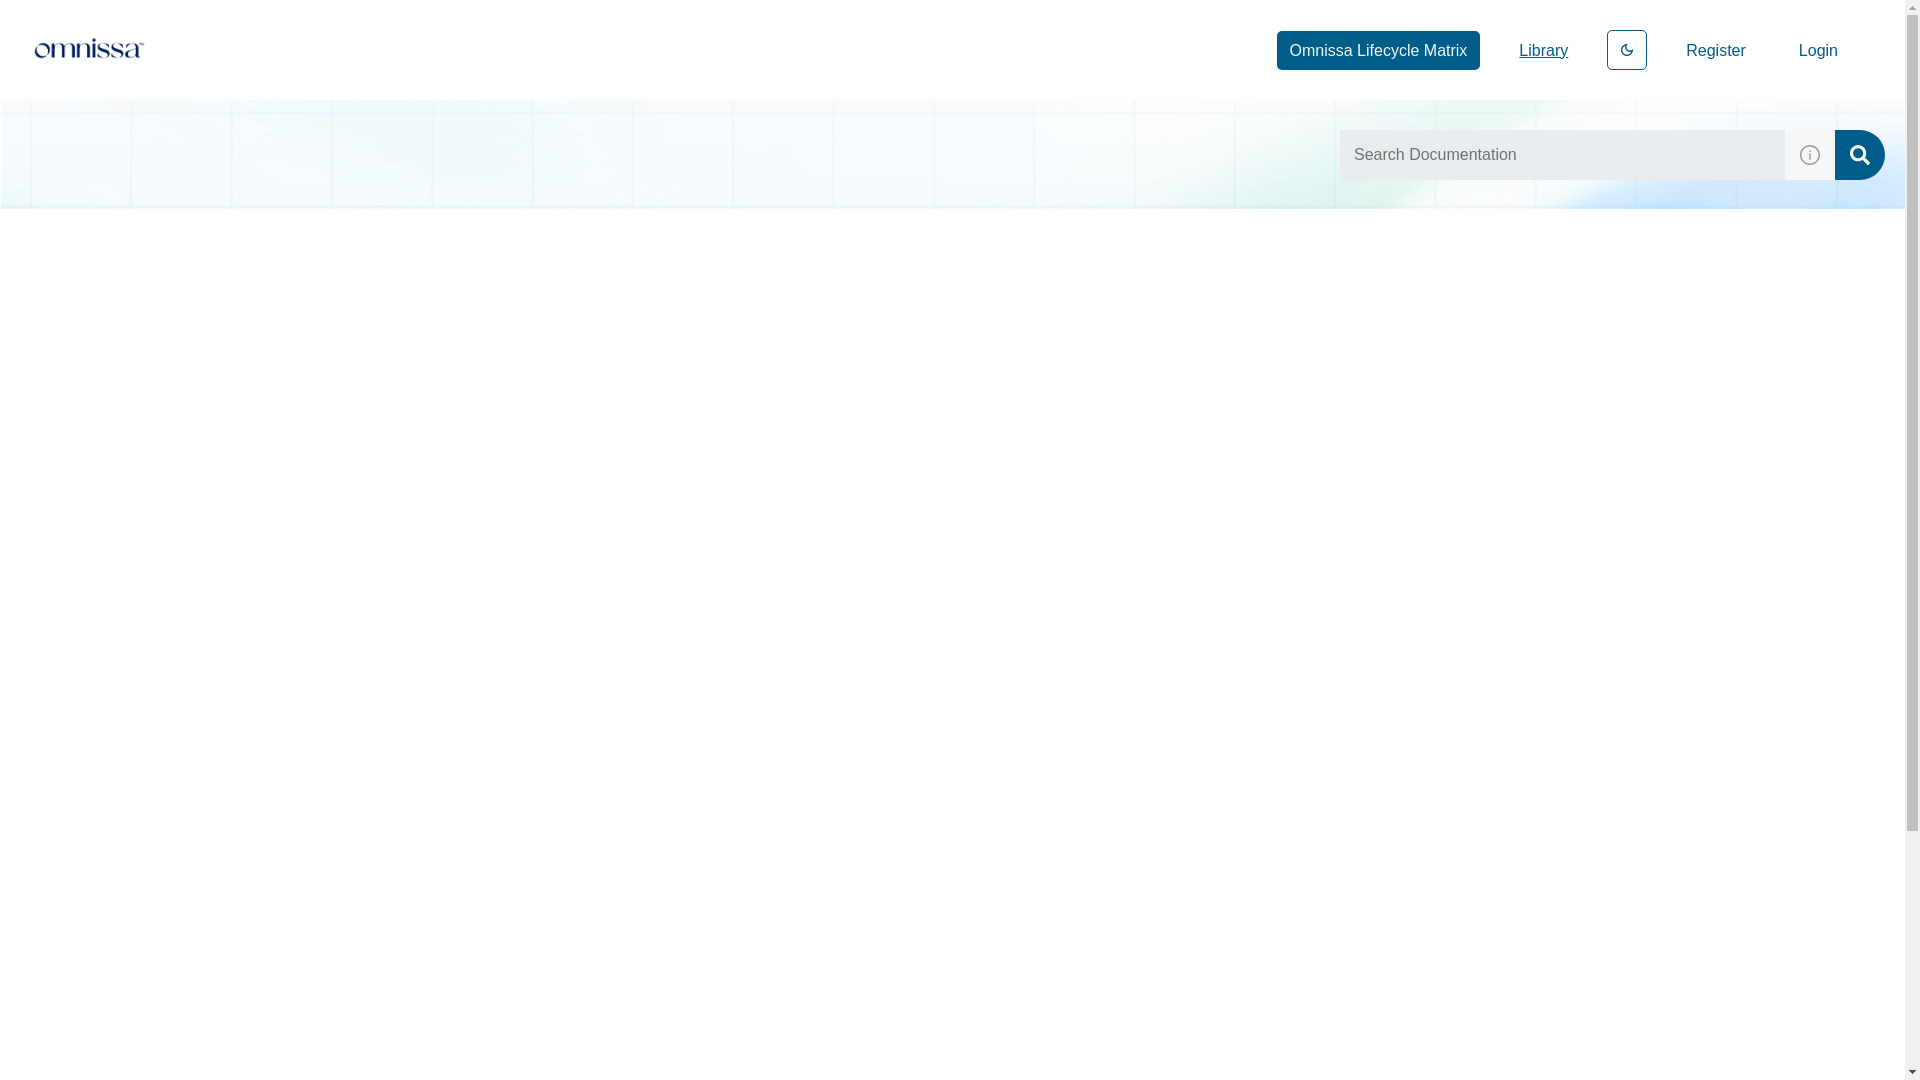  Describe the element at coordinates (1818, 50) in the screenshot. I see `Login` at that location.